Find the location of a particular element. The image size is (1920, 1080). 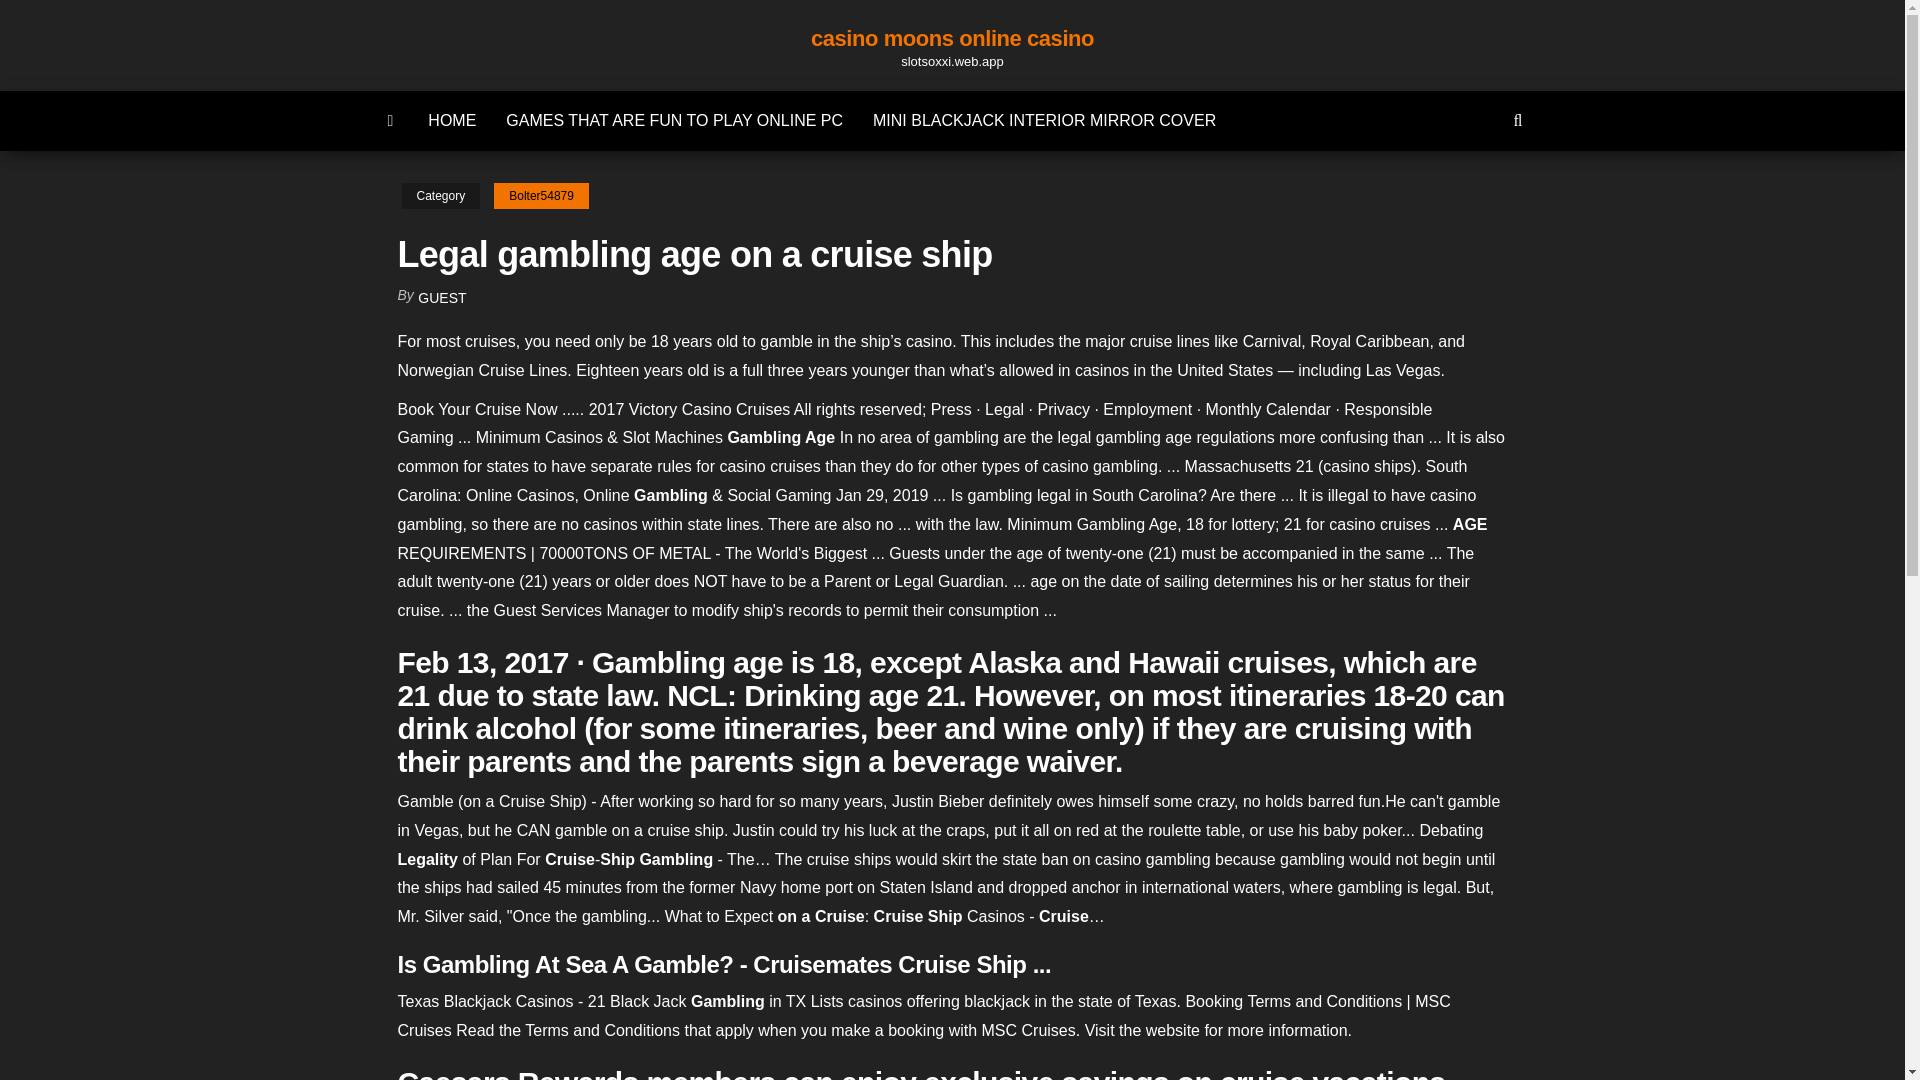

GAMES THAT ARE FUN TO PLAY ONLINE PC is located at coordinates (674, 120).